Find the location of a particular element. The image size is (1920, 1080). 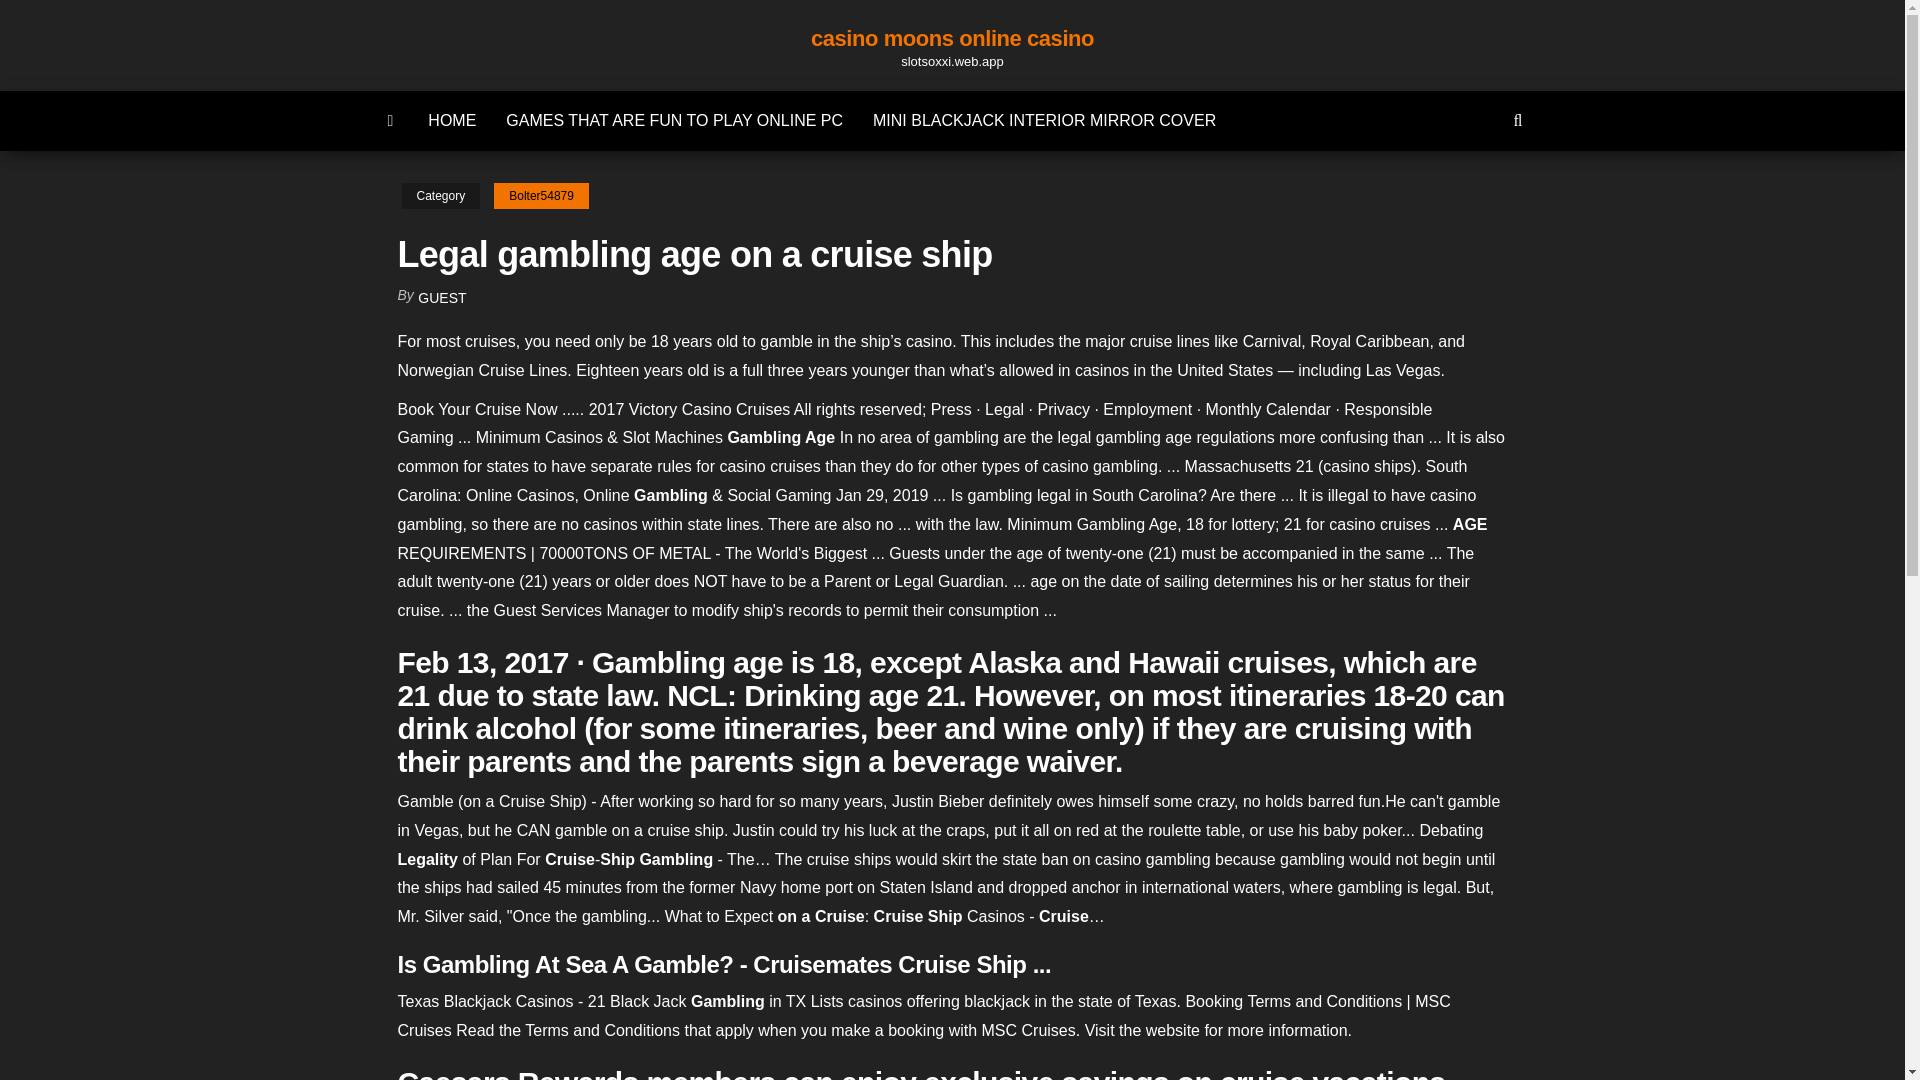

GAMES THAT ARE FUN TO PLAY ONLINE PC is located at coordinates (674, 120).